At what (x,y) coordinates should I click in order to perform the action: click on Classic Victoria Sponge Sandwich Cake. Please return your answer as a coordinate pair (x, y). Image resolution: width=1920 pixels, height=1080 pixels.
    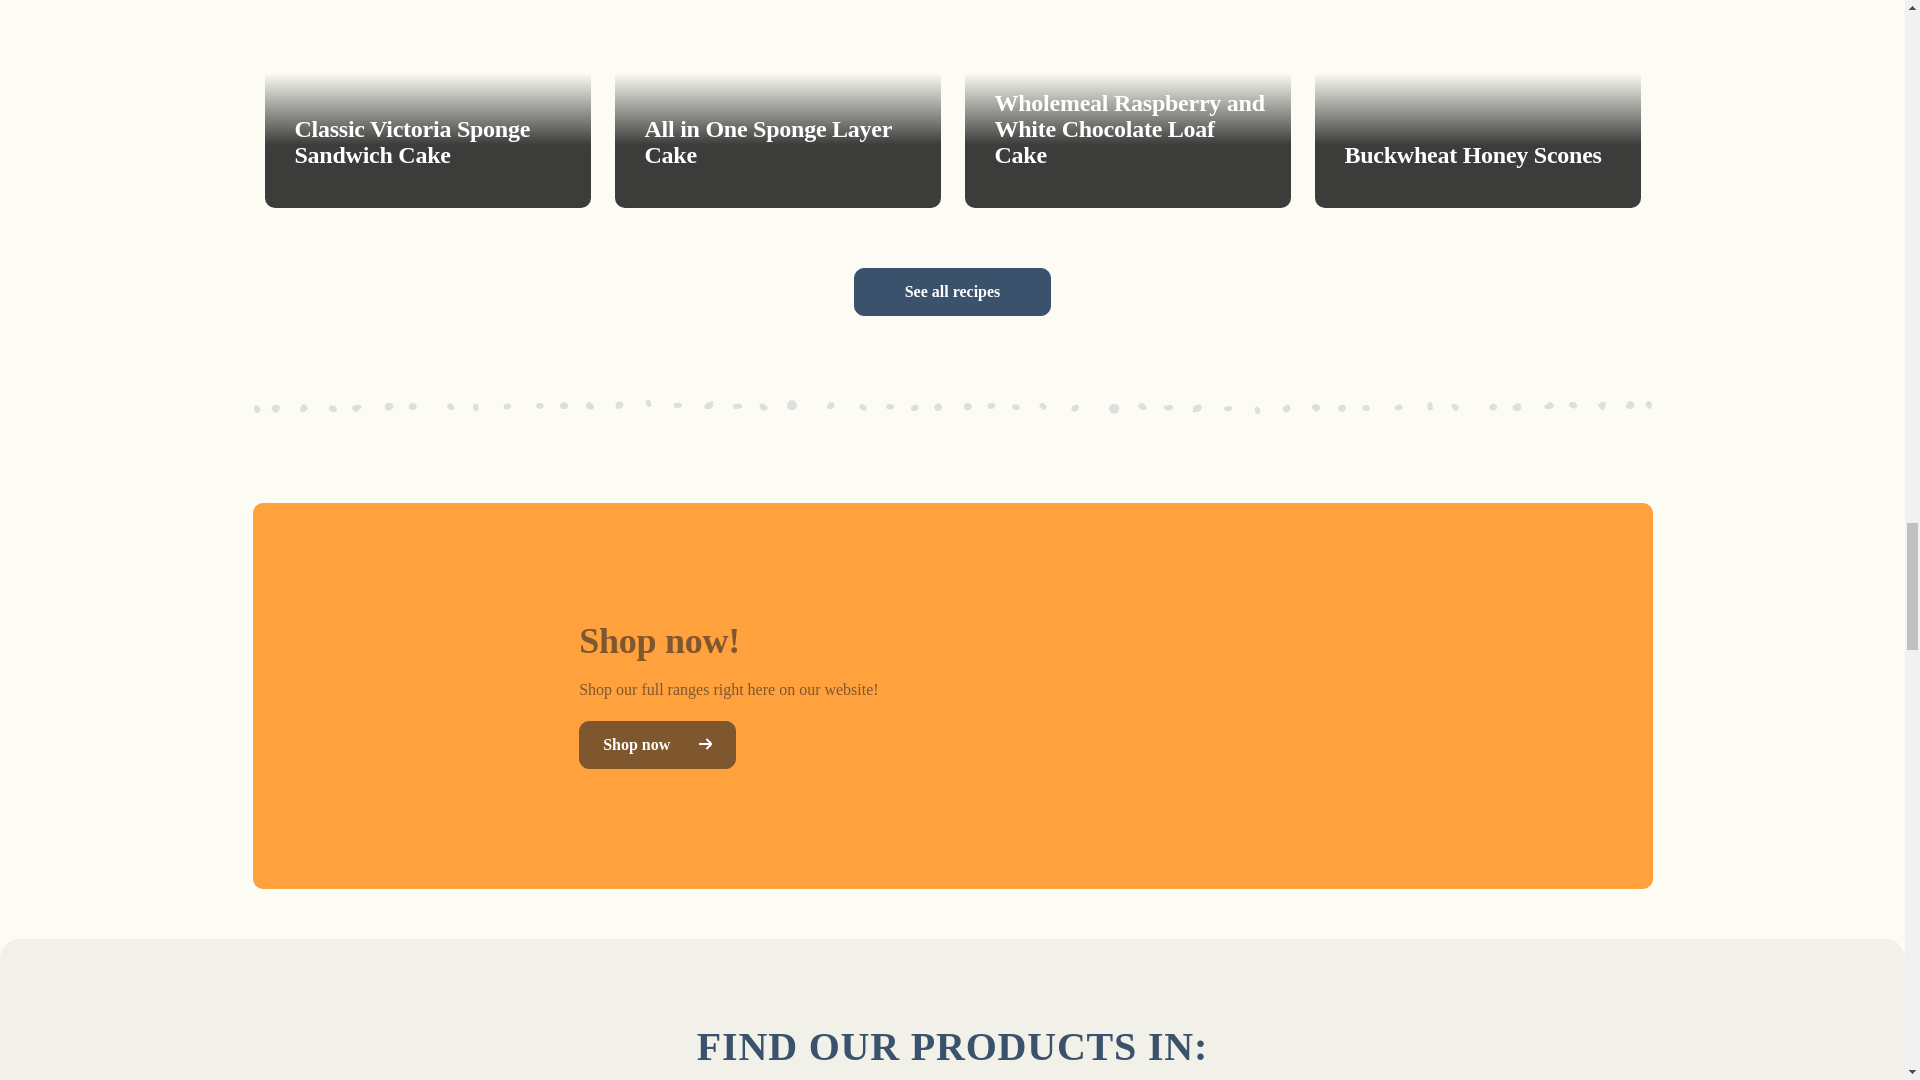
    Looking at the image, I should click on (426, 104).